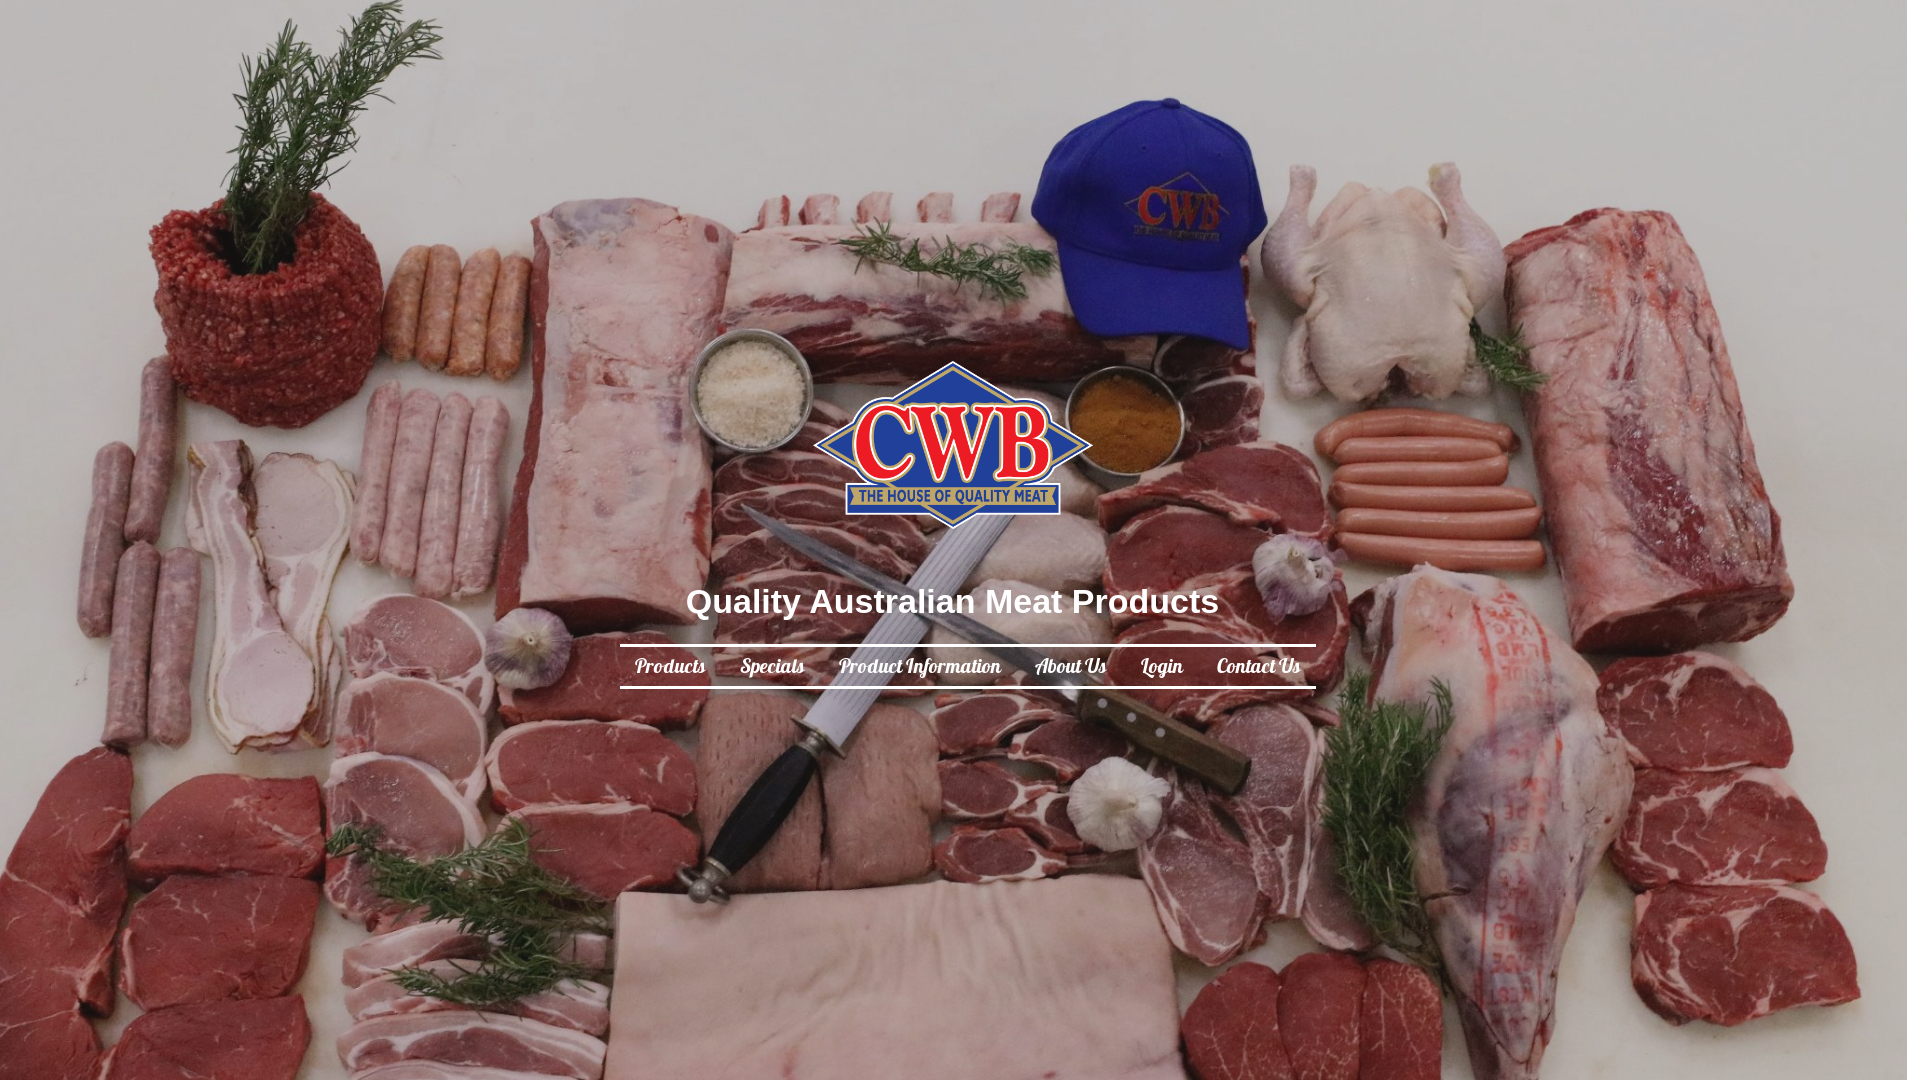  What do you see at coordinates (1258, 668) in the screenshot?
I see `Contact Us` at bounding box center [1258, 668].